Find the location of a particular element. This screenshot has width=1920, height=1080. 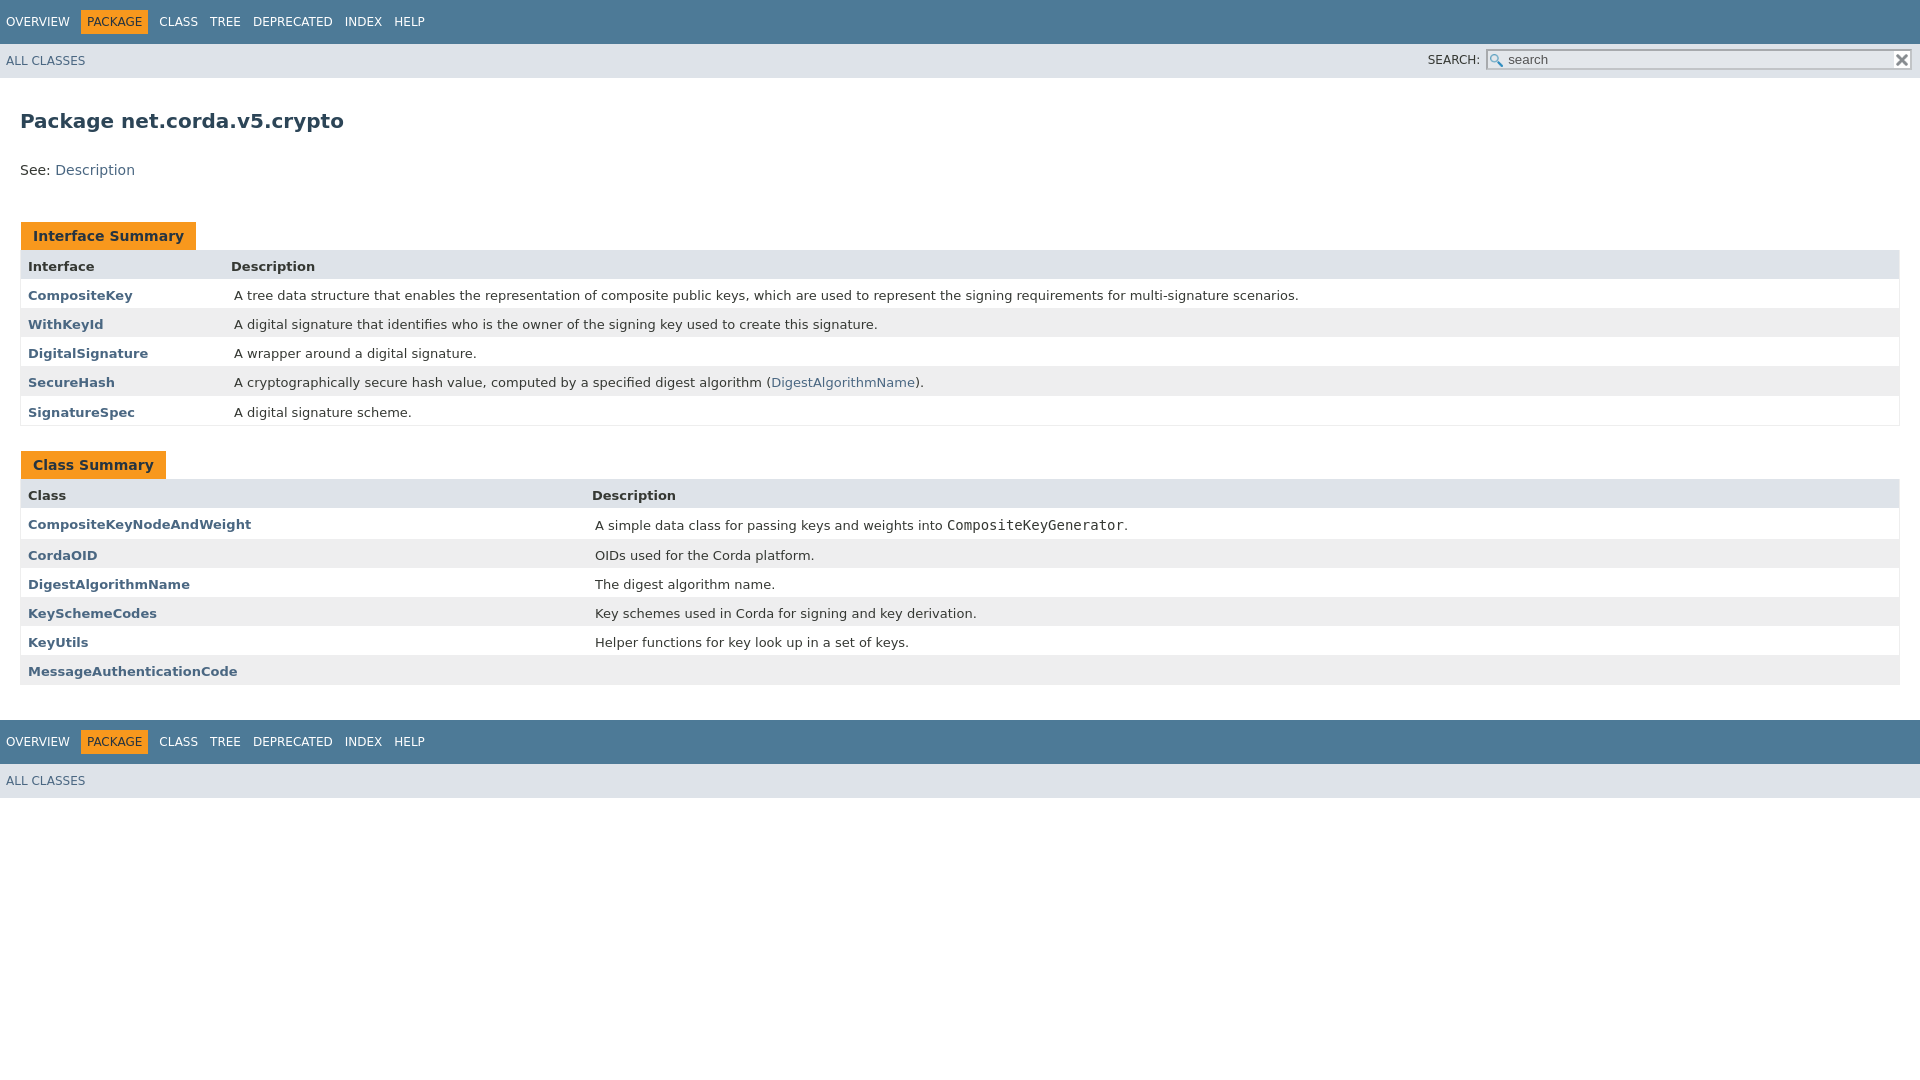

Description is located at coordinates (94, 170).